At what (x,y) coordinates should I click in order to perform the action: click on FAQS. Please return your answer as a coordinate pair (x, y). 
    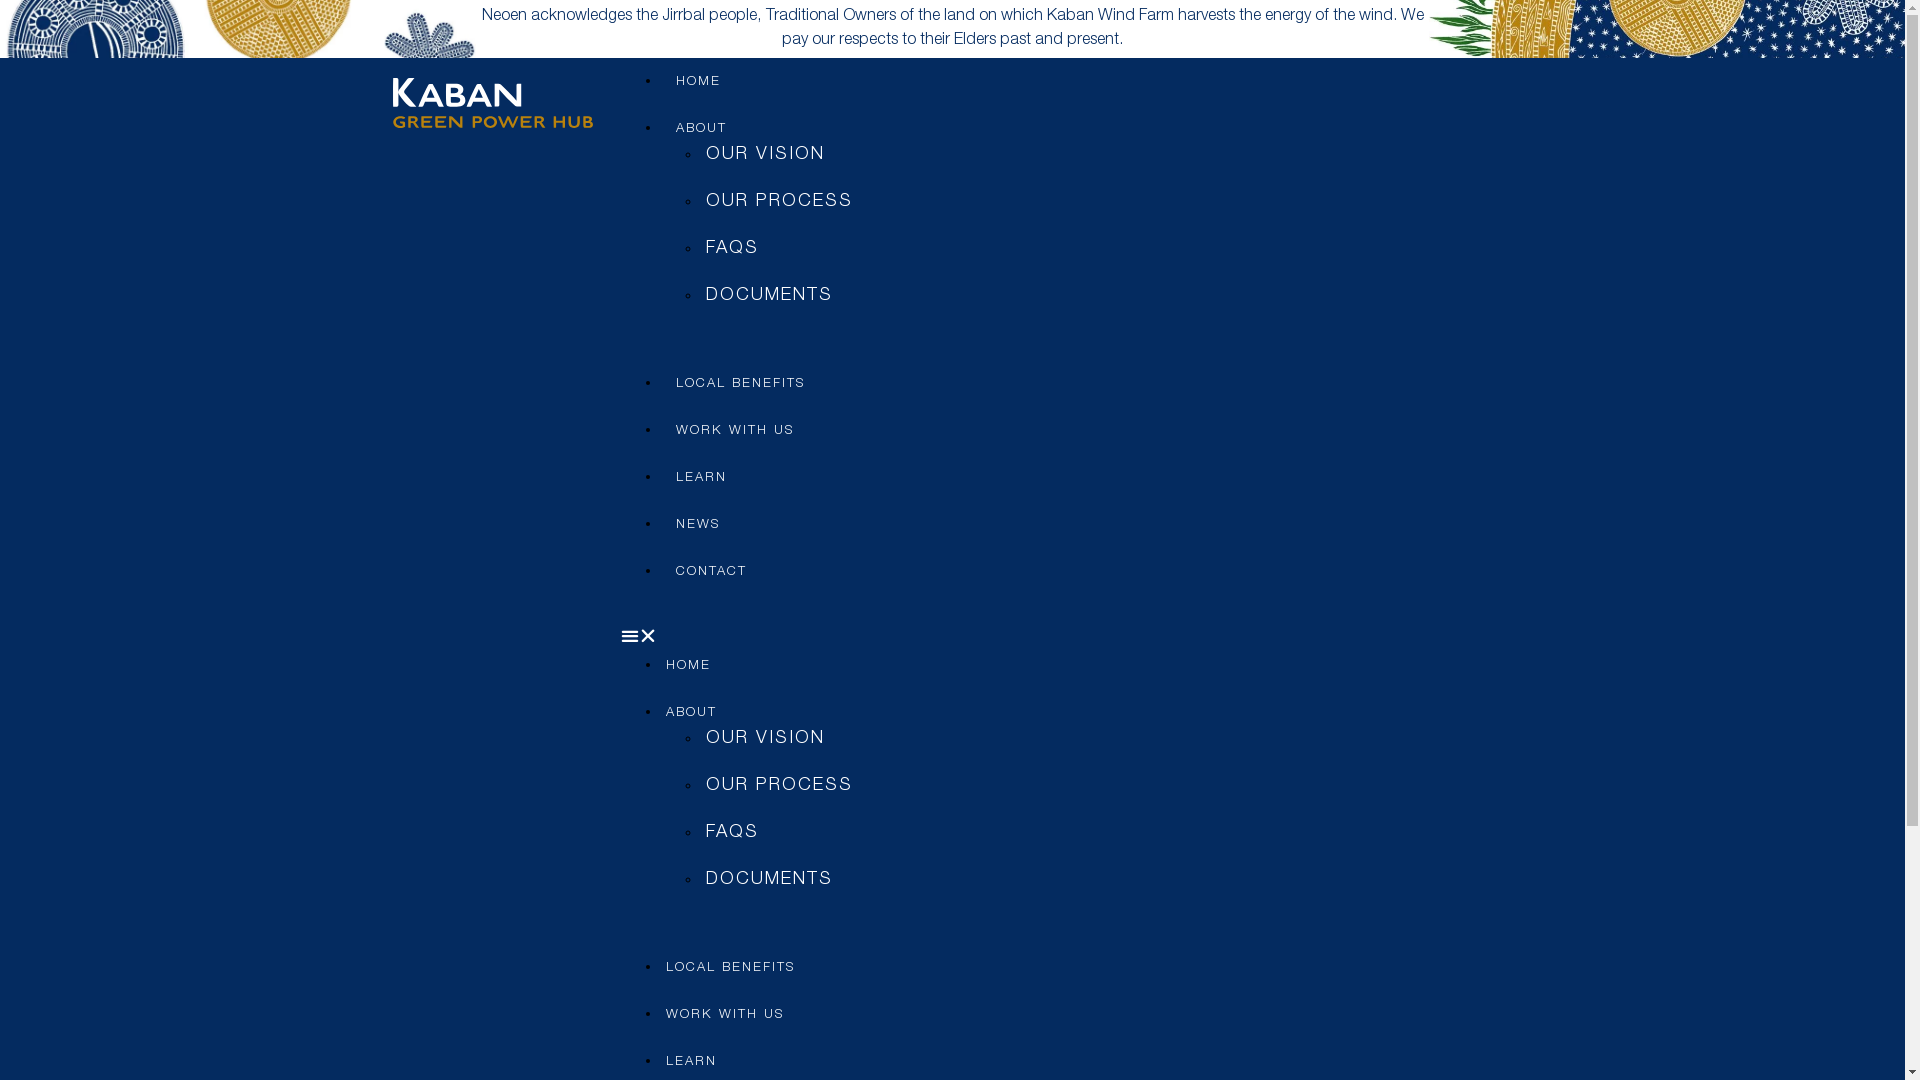
    Looking at the image, I should click on (732, 249).